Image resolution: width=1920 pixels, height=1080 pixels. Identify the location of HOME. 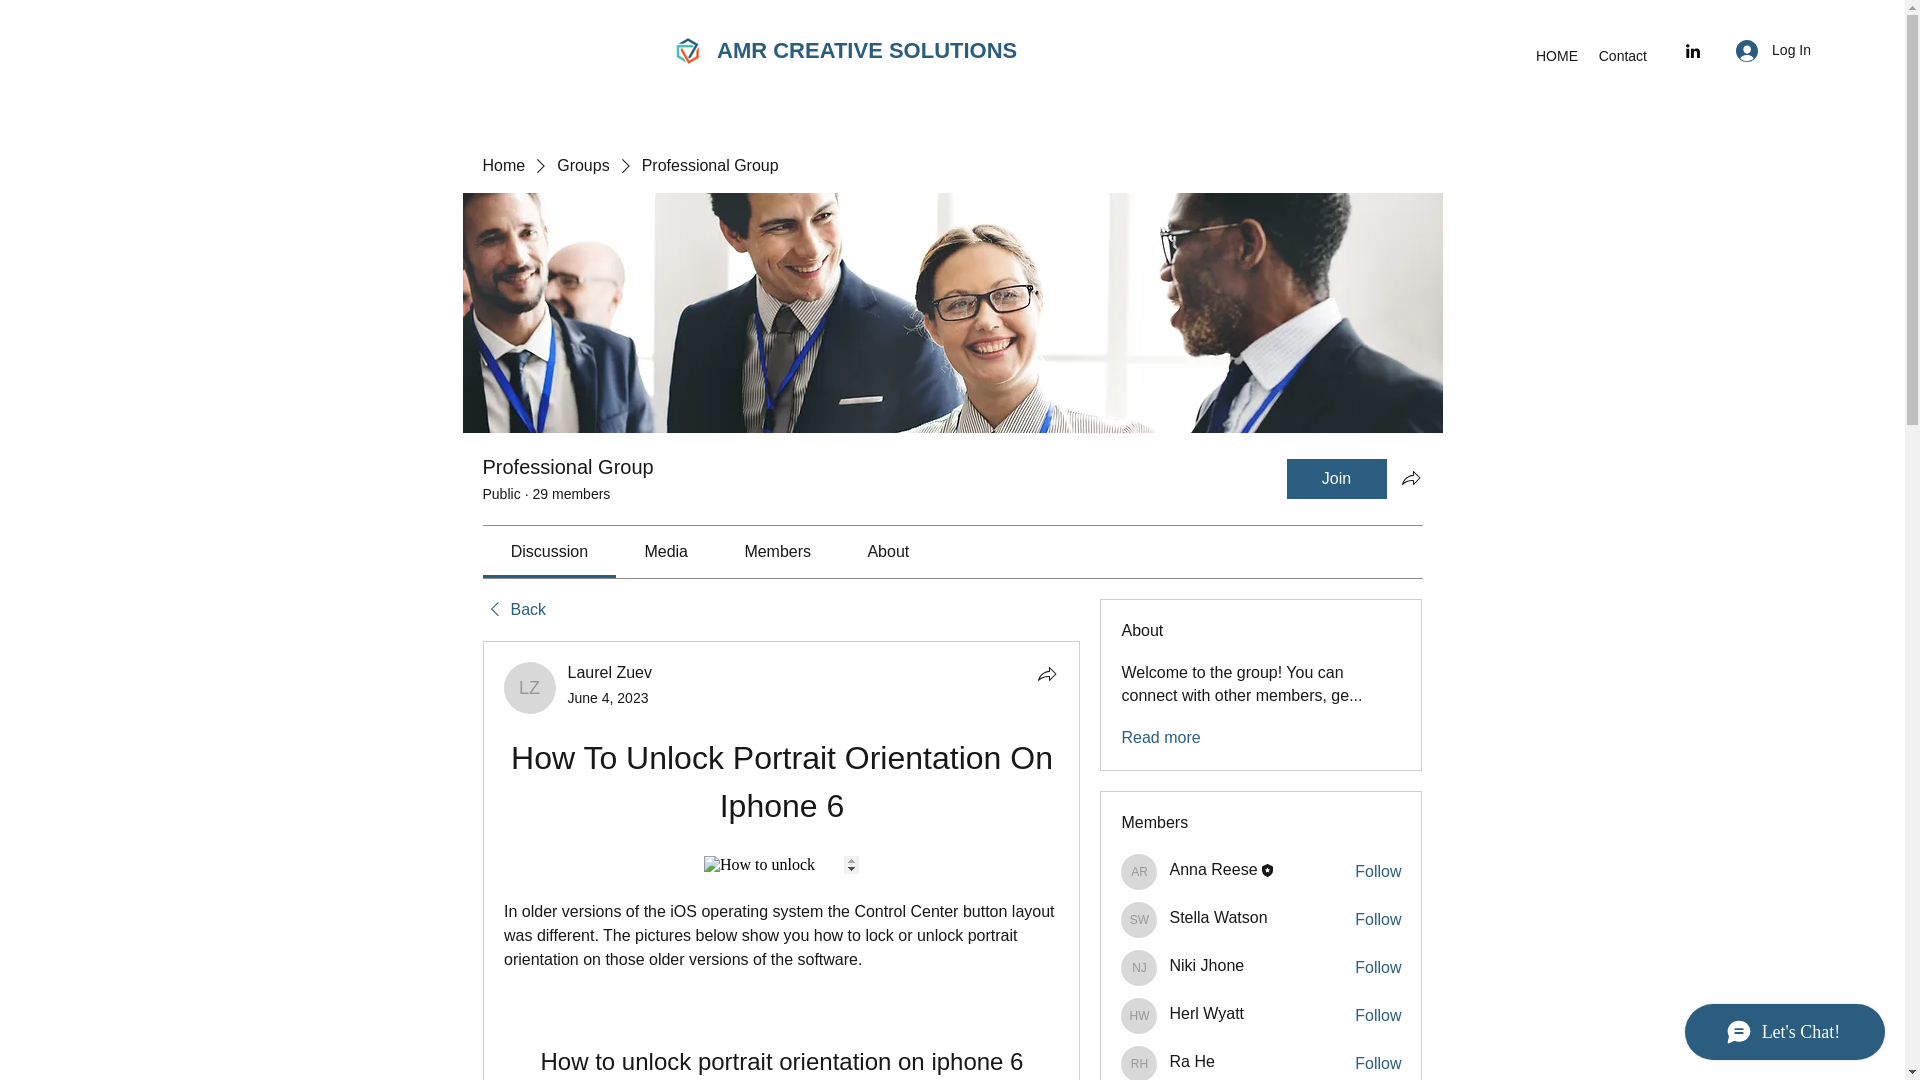
(1556, 56).